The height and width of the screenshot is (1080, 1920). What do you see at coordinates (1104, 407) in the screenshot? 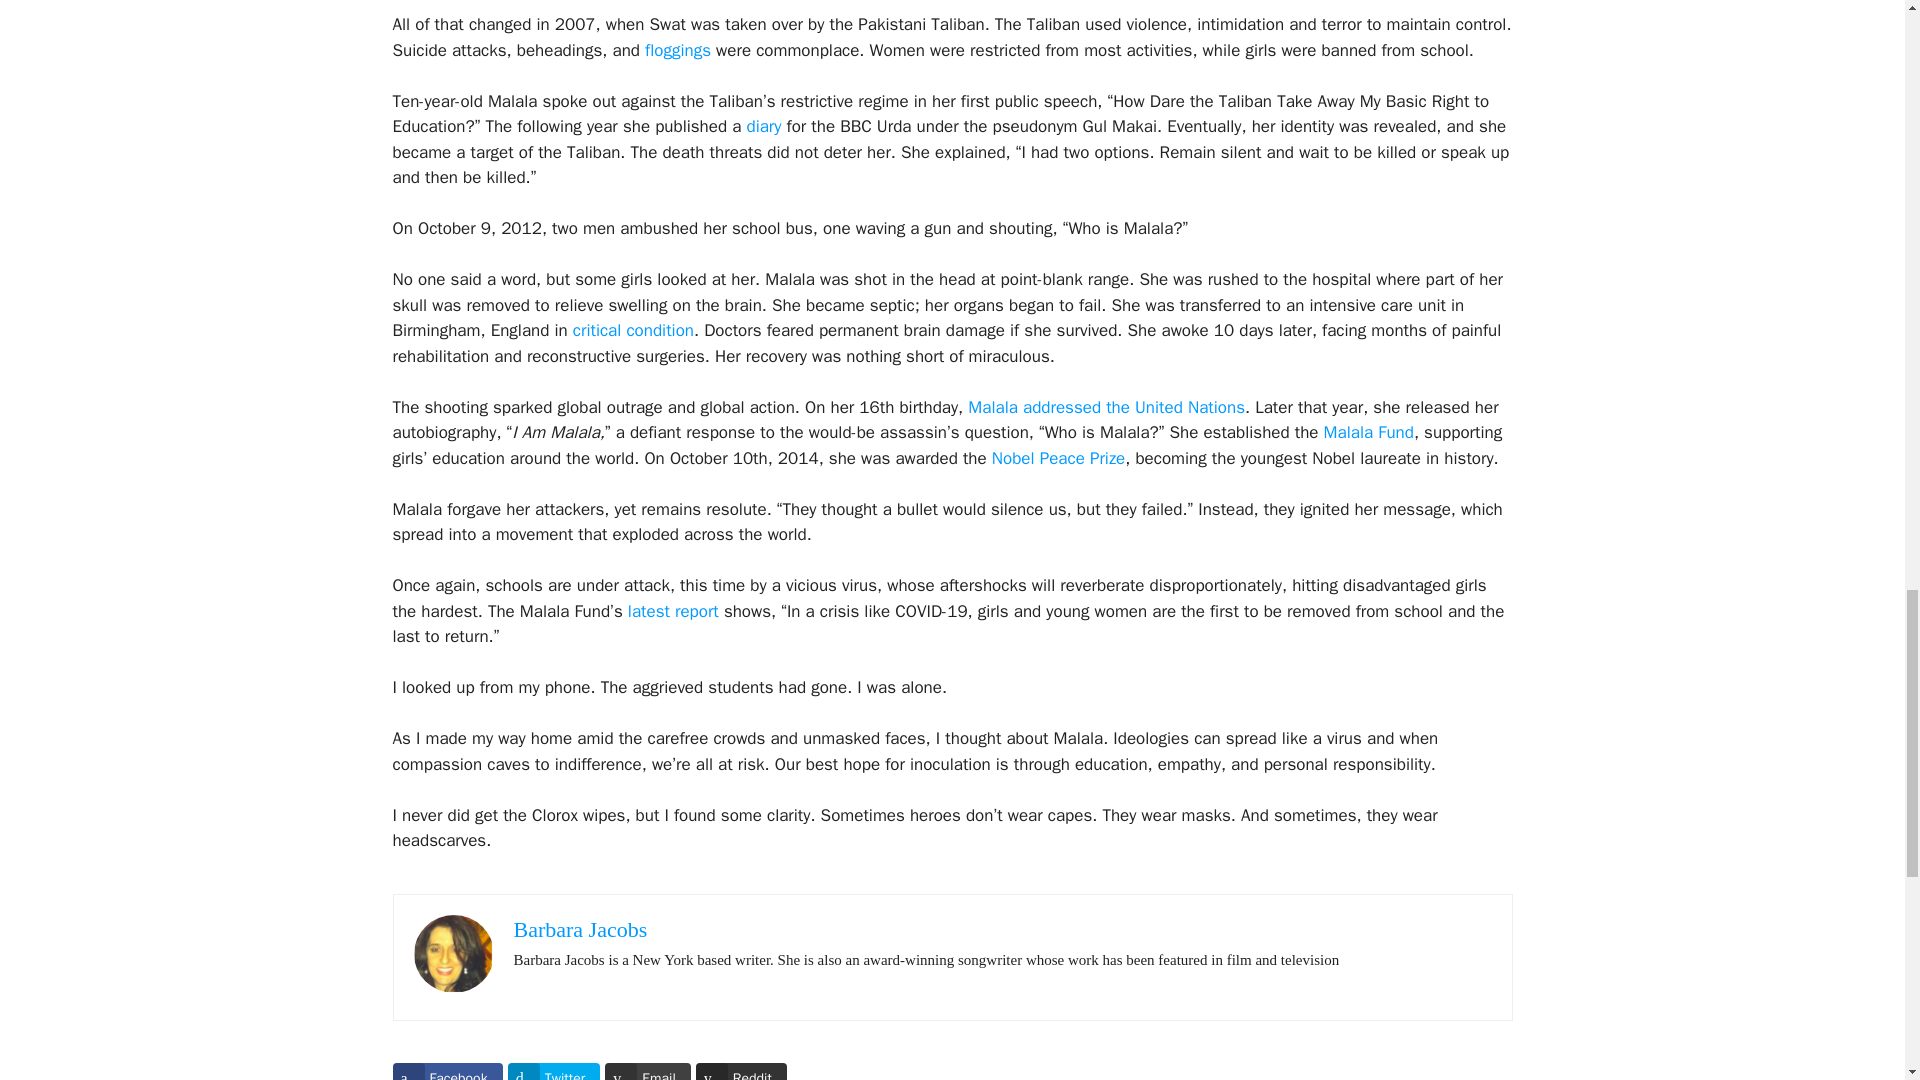
I see `Malala addressed the United Nations` at bounding box center [1104, 407].